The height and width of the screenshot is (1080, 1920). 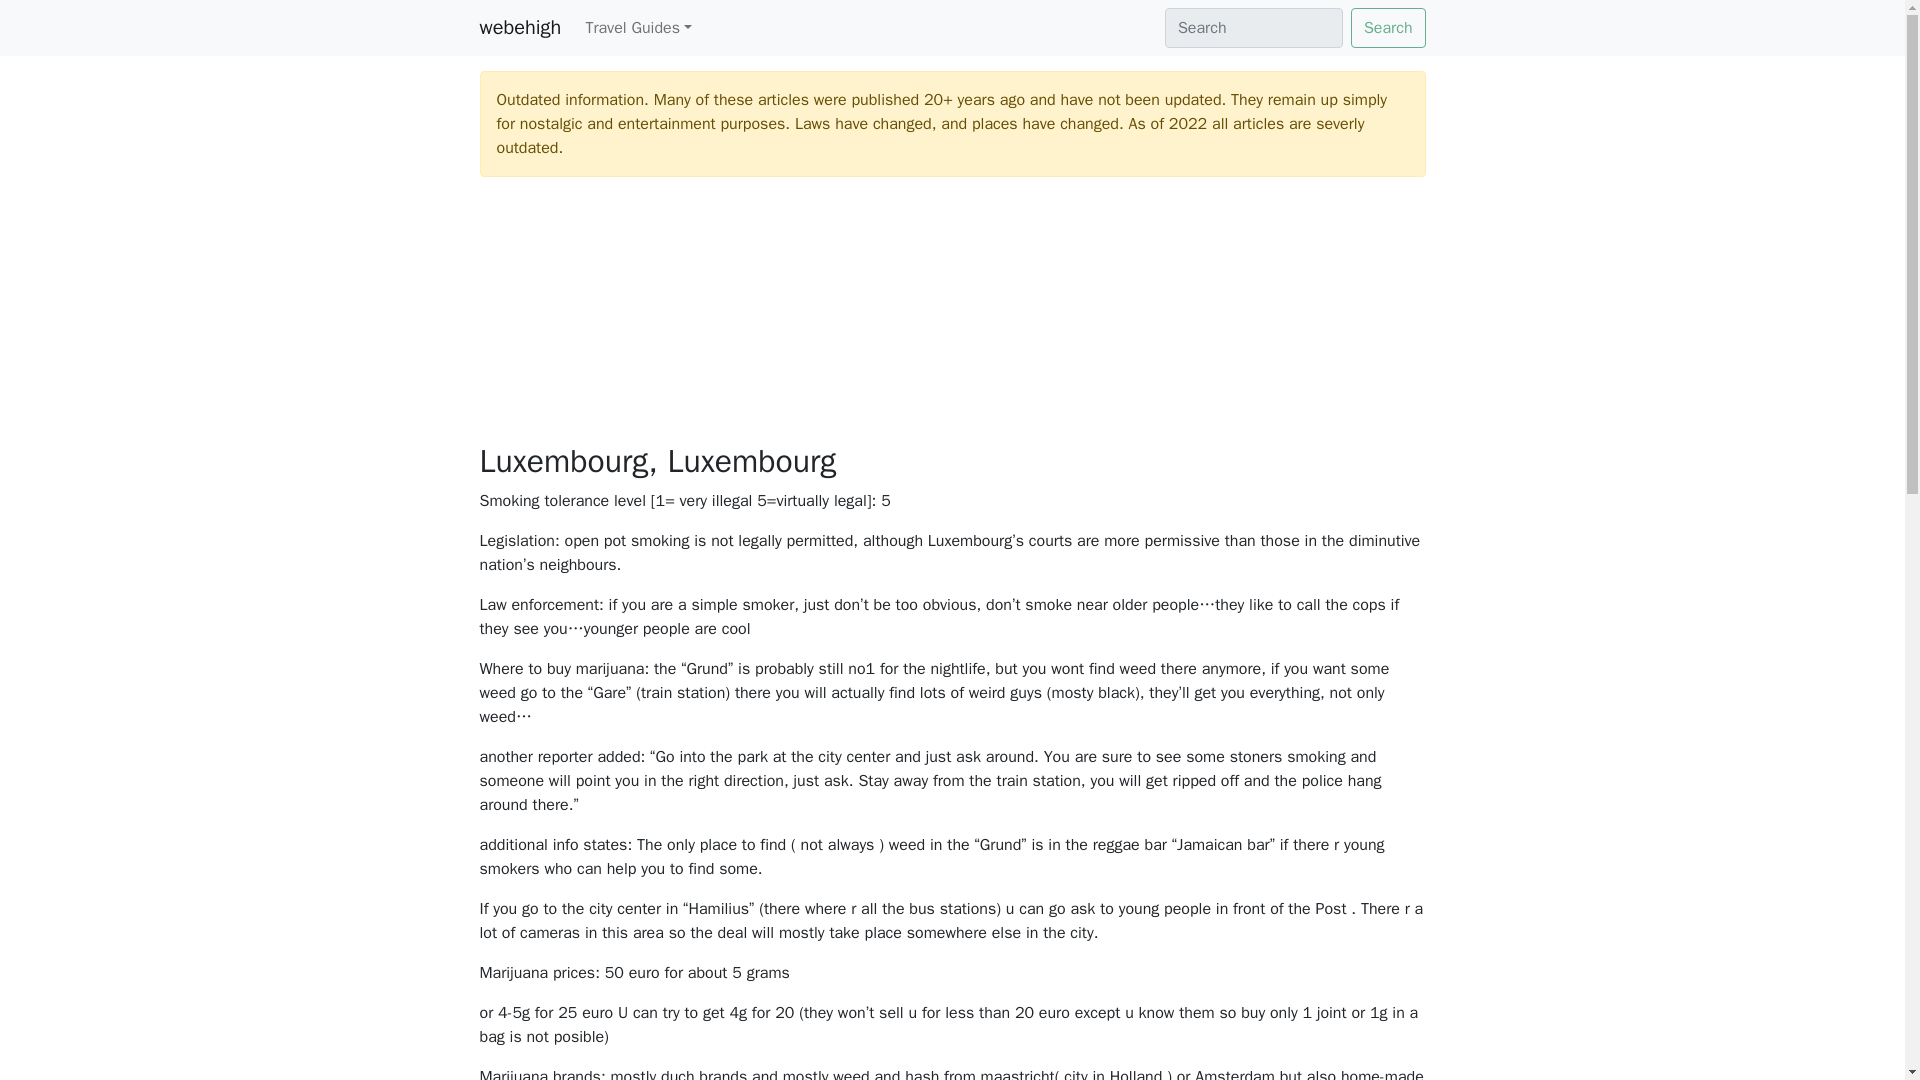 I want to click on Search, so click(x=1388, y=27).